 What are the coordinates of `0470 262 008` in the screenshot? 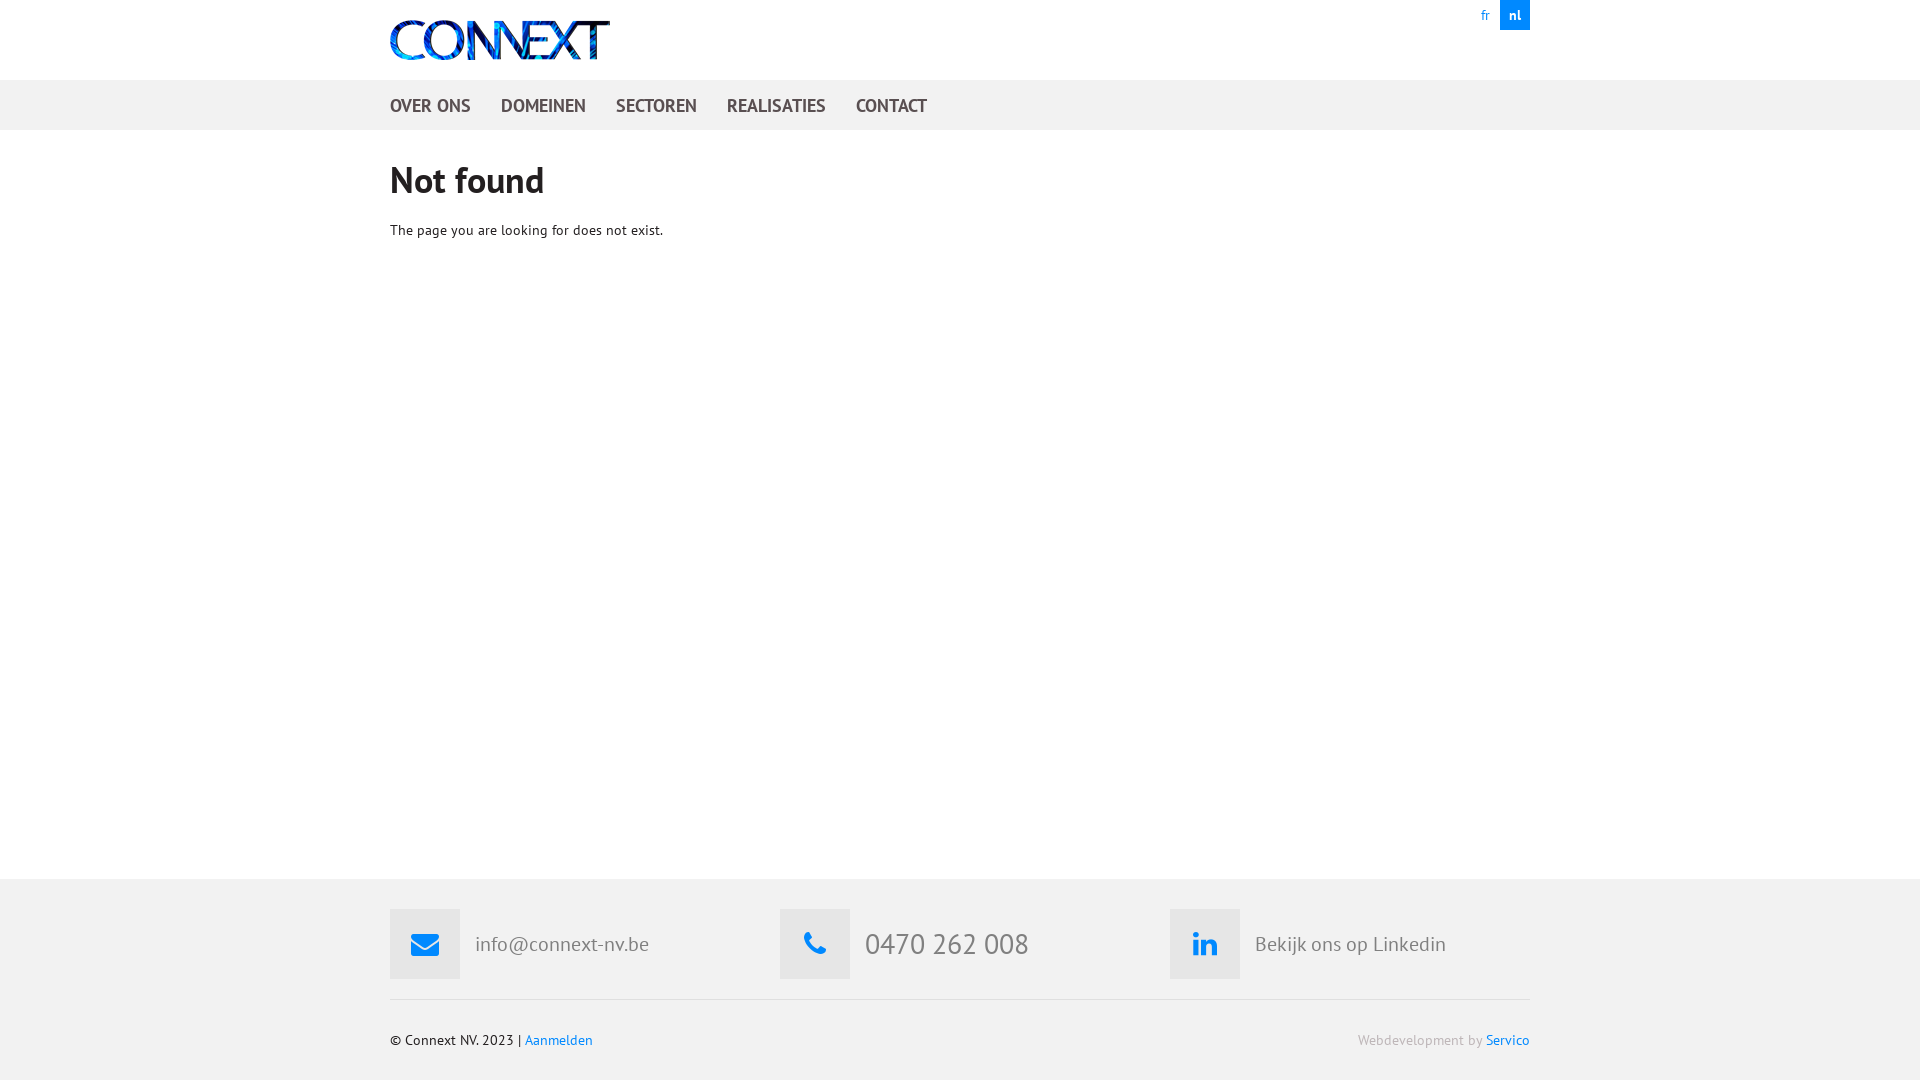 It's located at (947, 944).